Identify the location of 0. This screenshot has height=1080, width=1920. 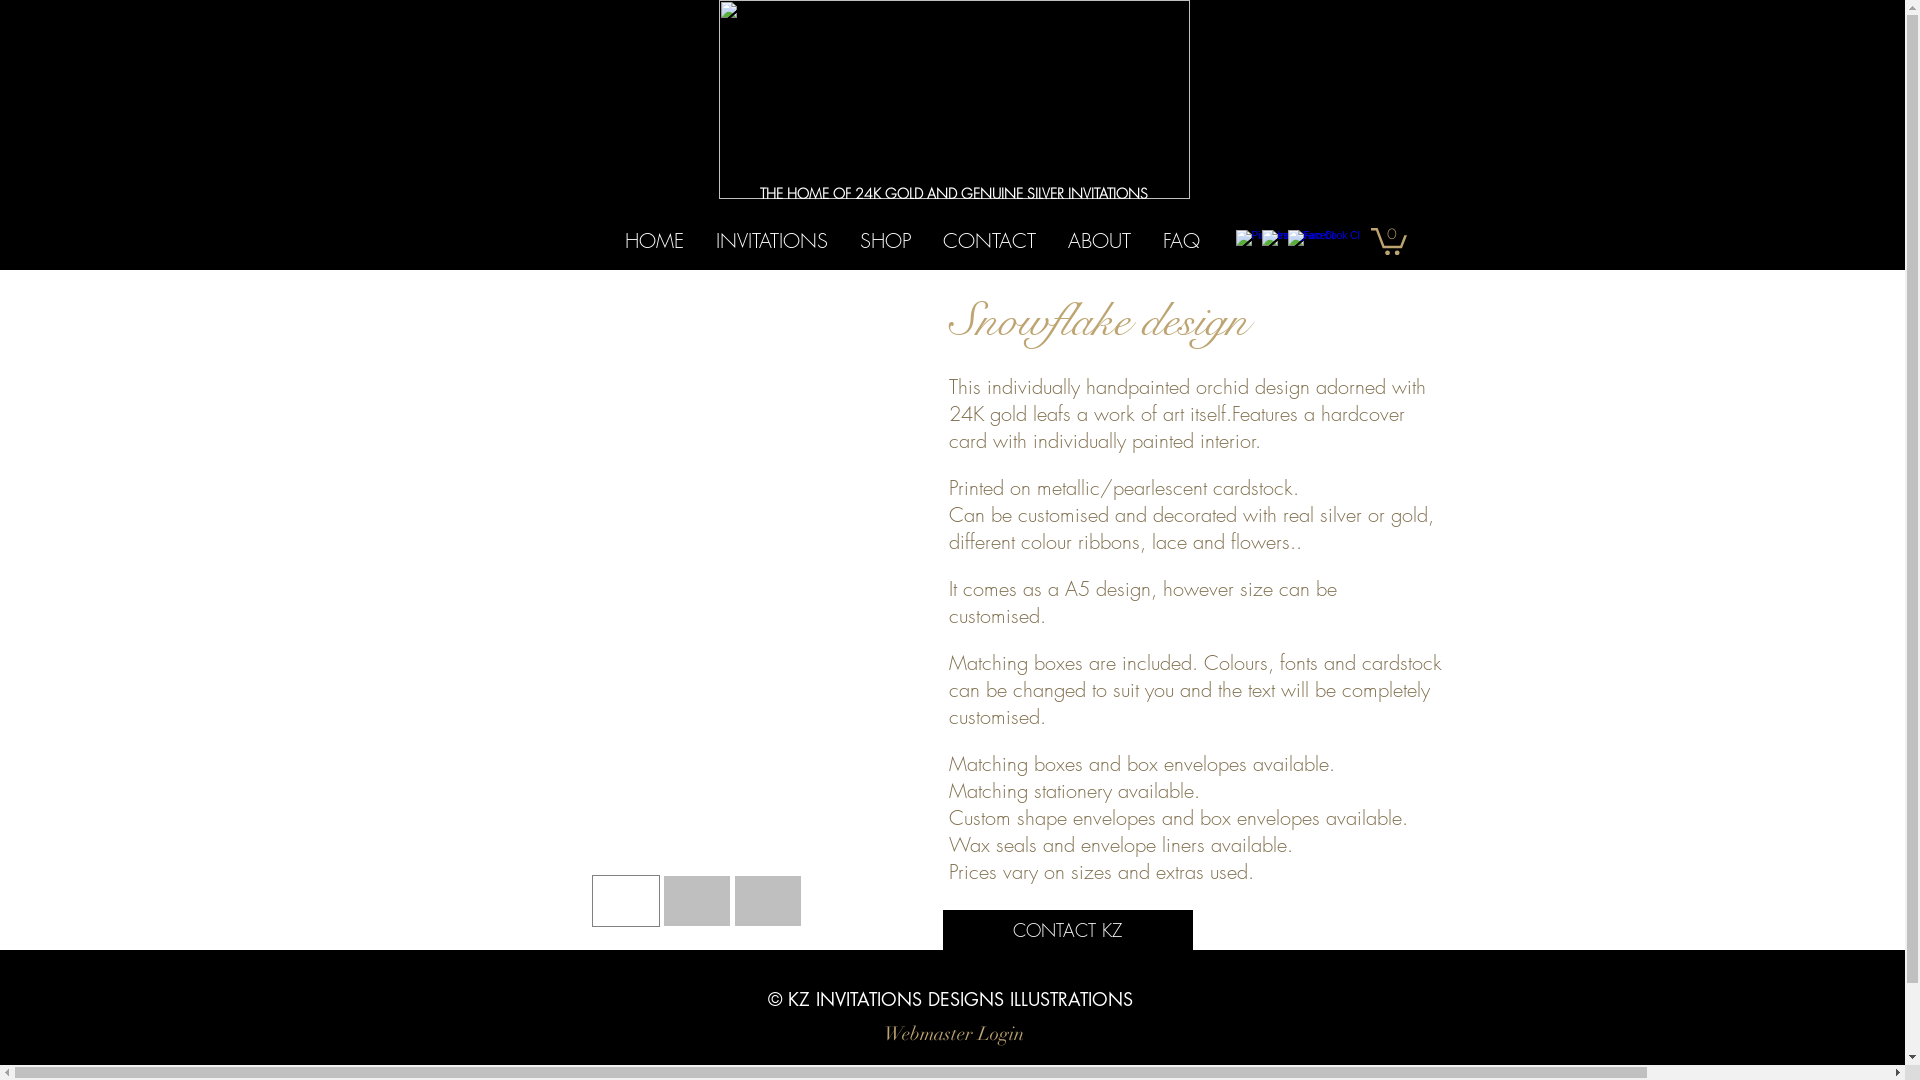
(1388, 240).